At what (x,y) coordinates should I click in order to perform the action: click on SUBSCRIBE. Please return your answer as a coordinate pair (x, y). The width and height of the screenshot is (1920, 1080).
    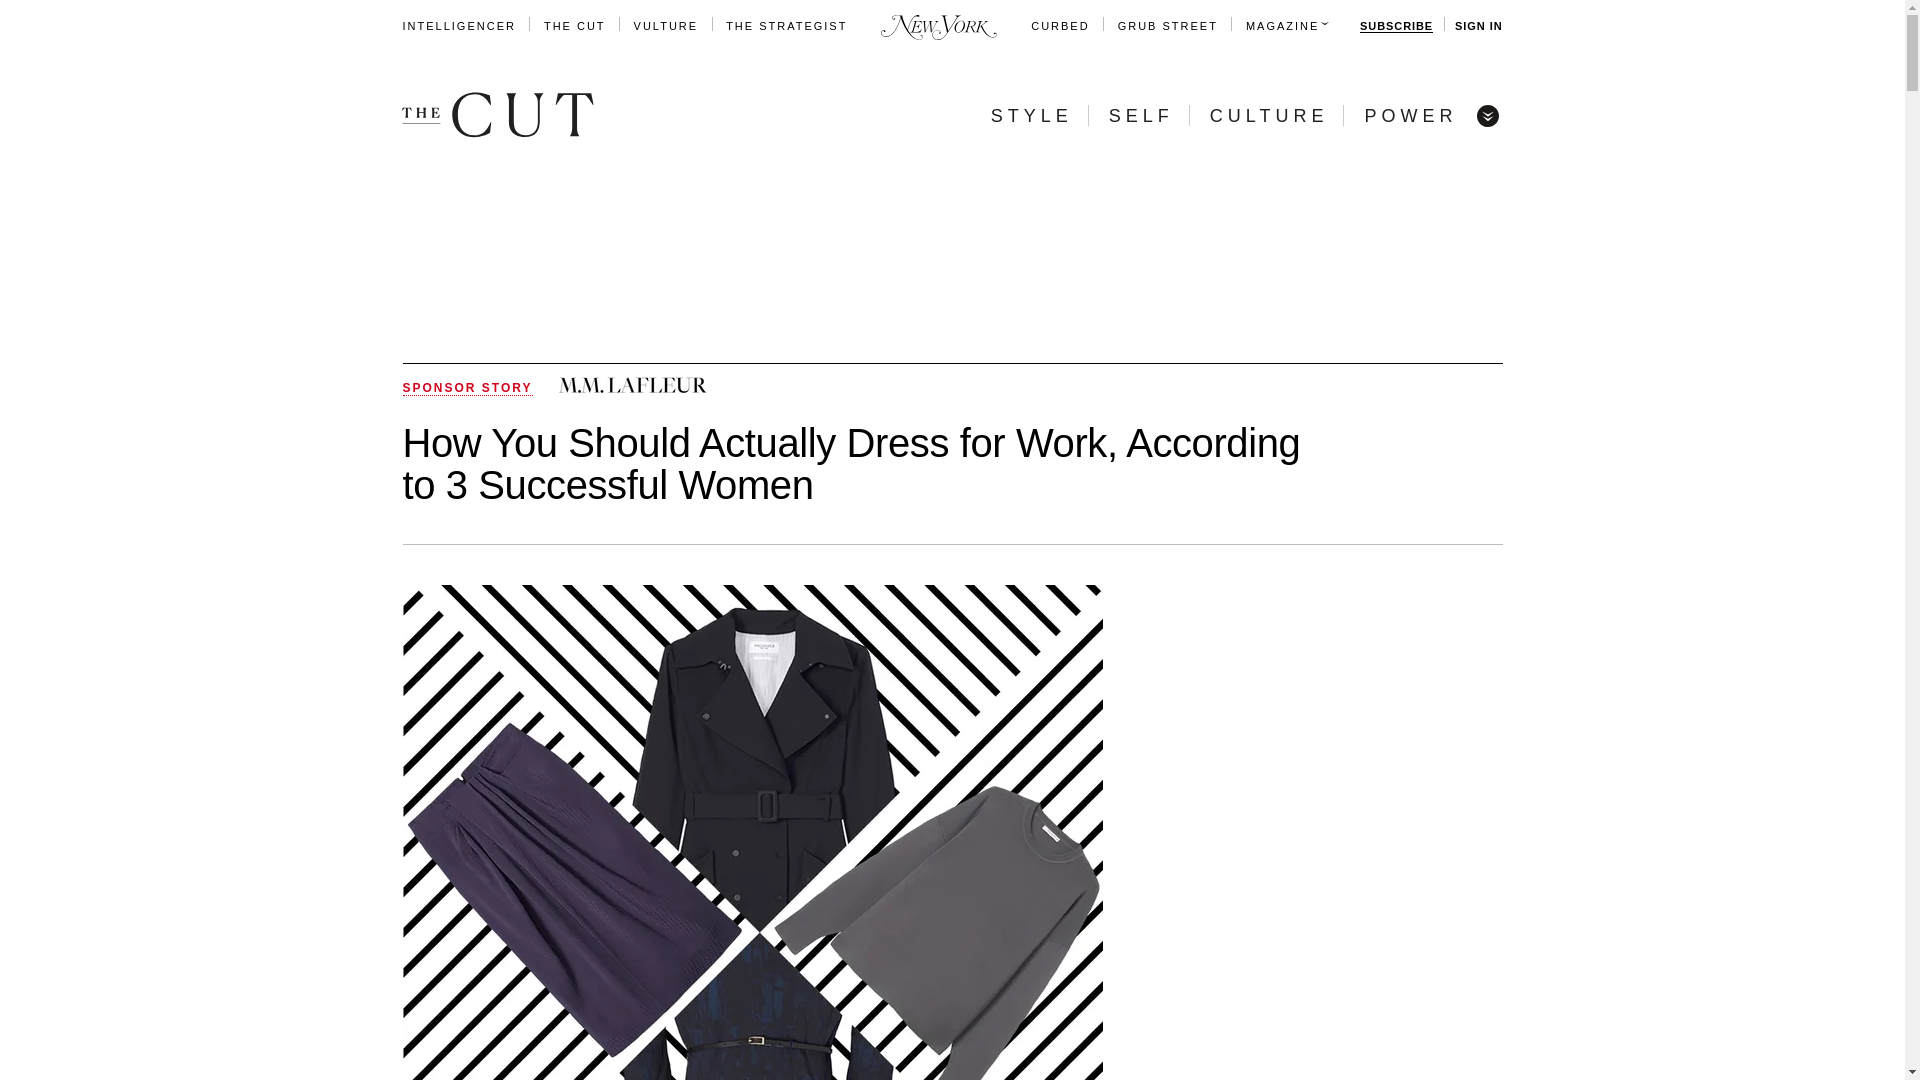
    Looking at the image, I should click on (1396, 26).